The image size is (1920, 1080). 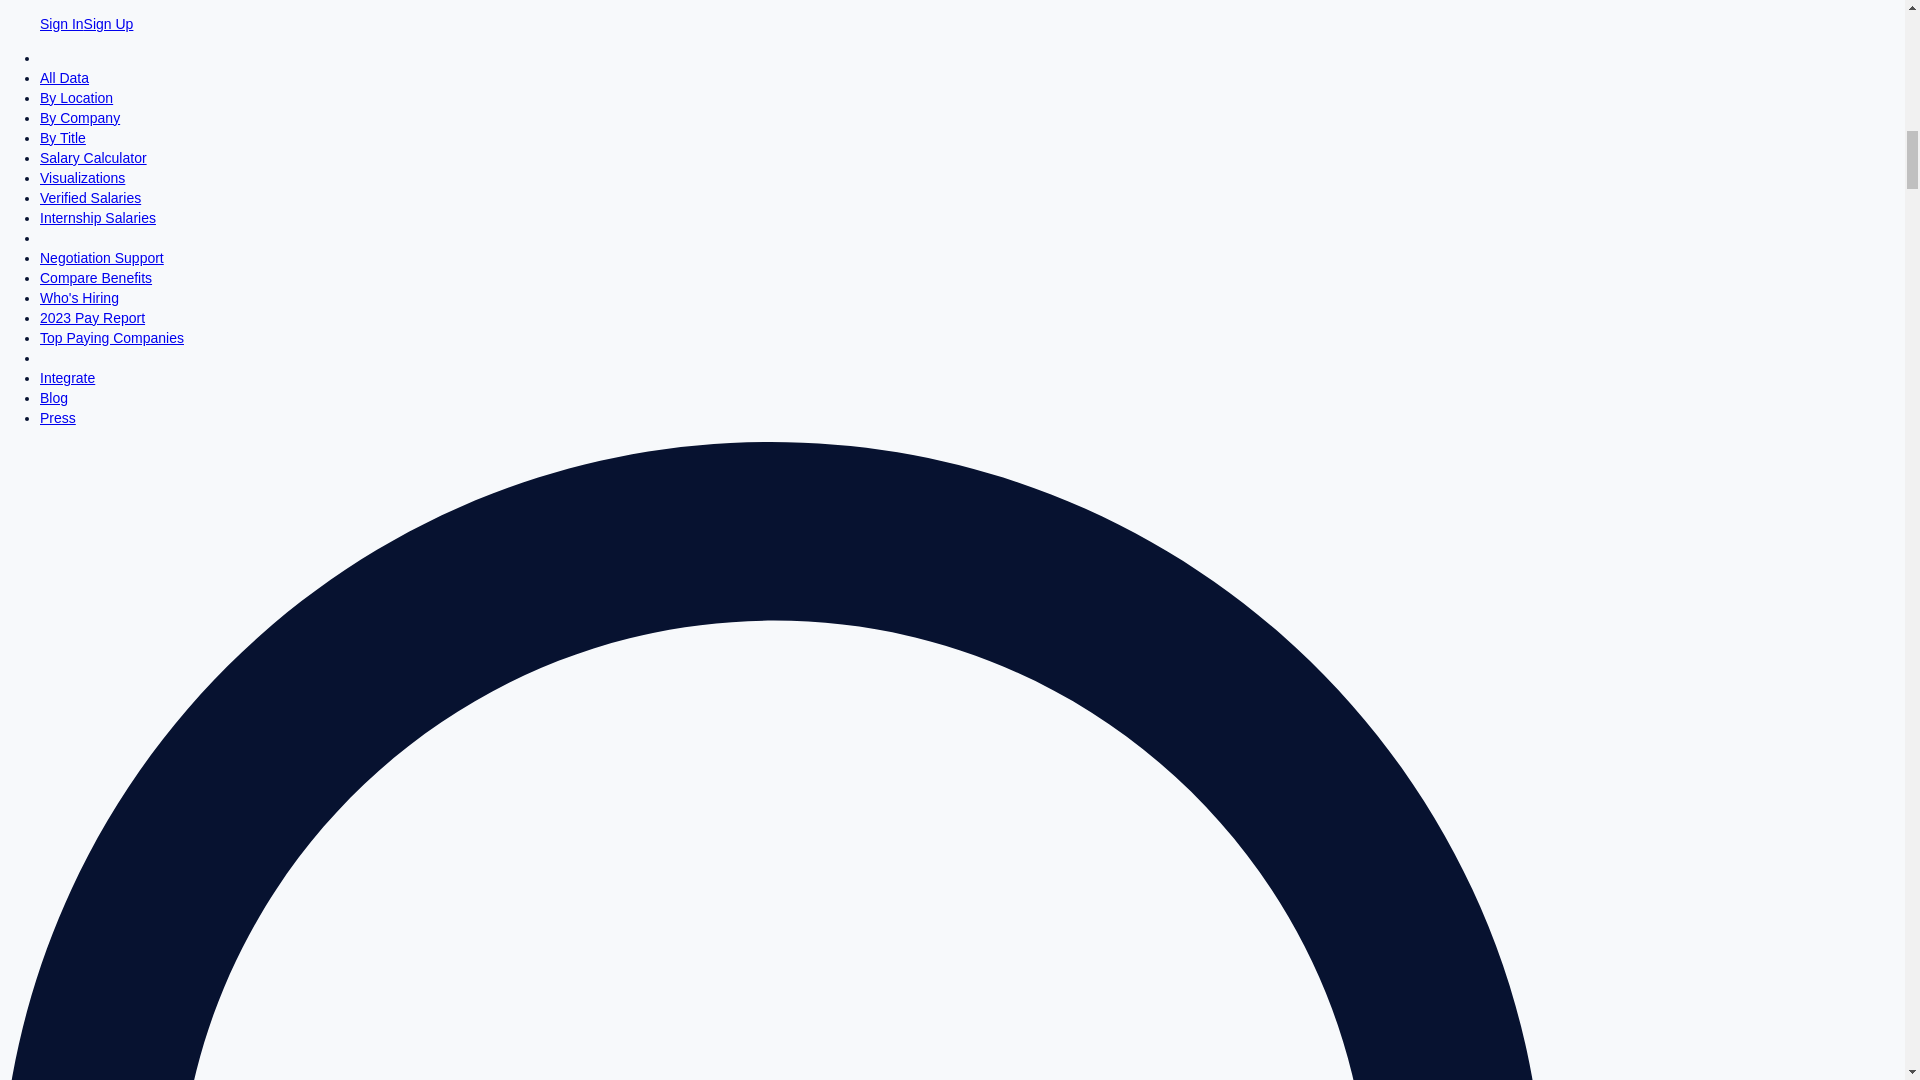 What do you see at coordinates (58, 418) in the screenshot?
I see `Press` at bounding box center [58, 418].